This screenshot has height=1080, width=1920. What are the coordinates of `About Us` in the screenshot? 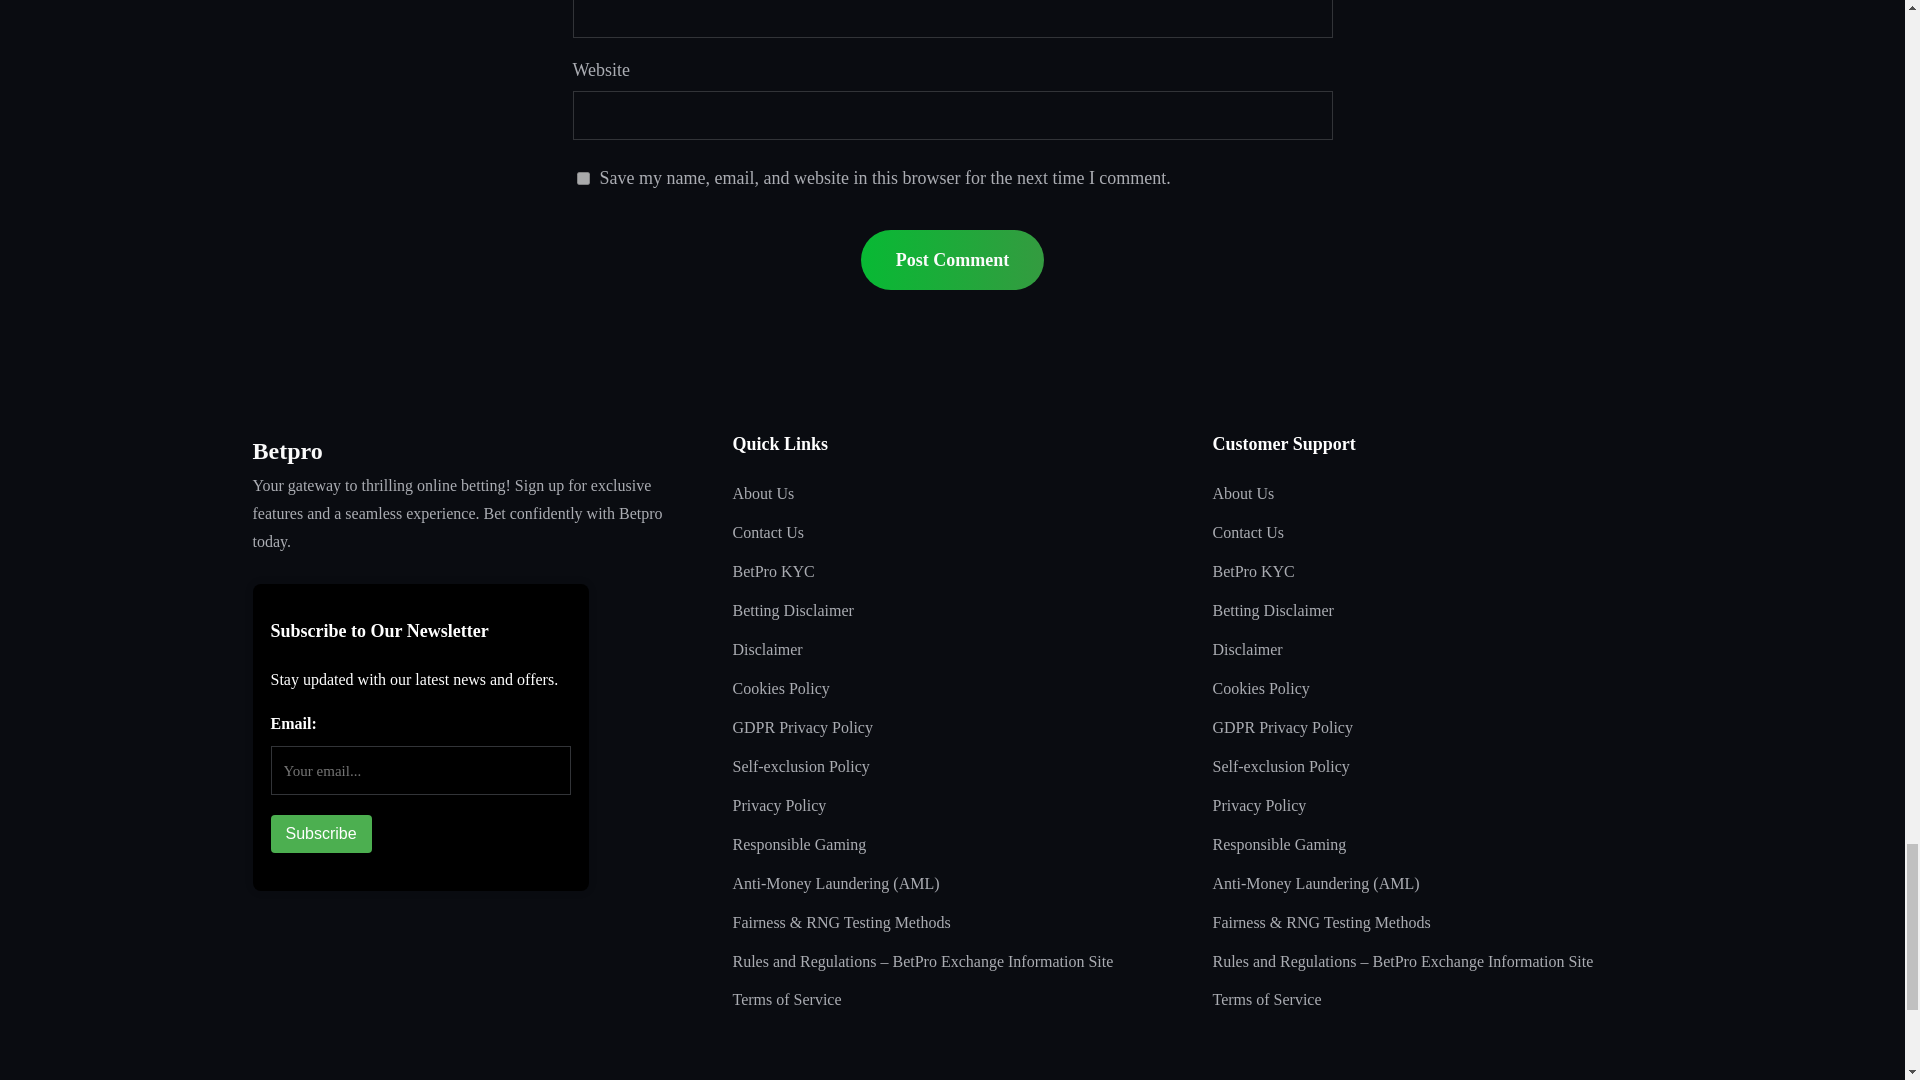 It's located at (1242, 494).